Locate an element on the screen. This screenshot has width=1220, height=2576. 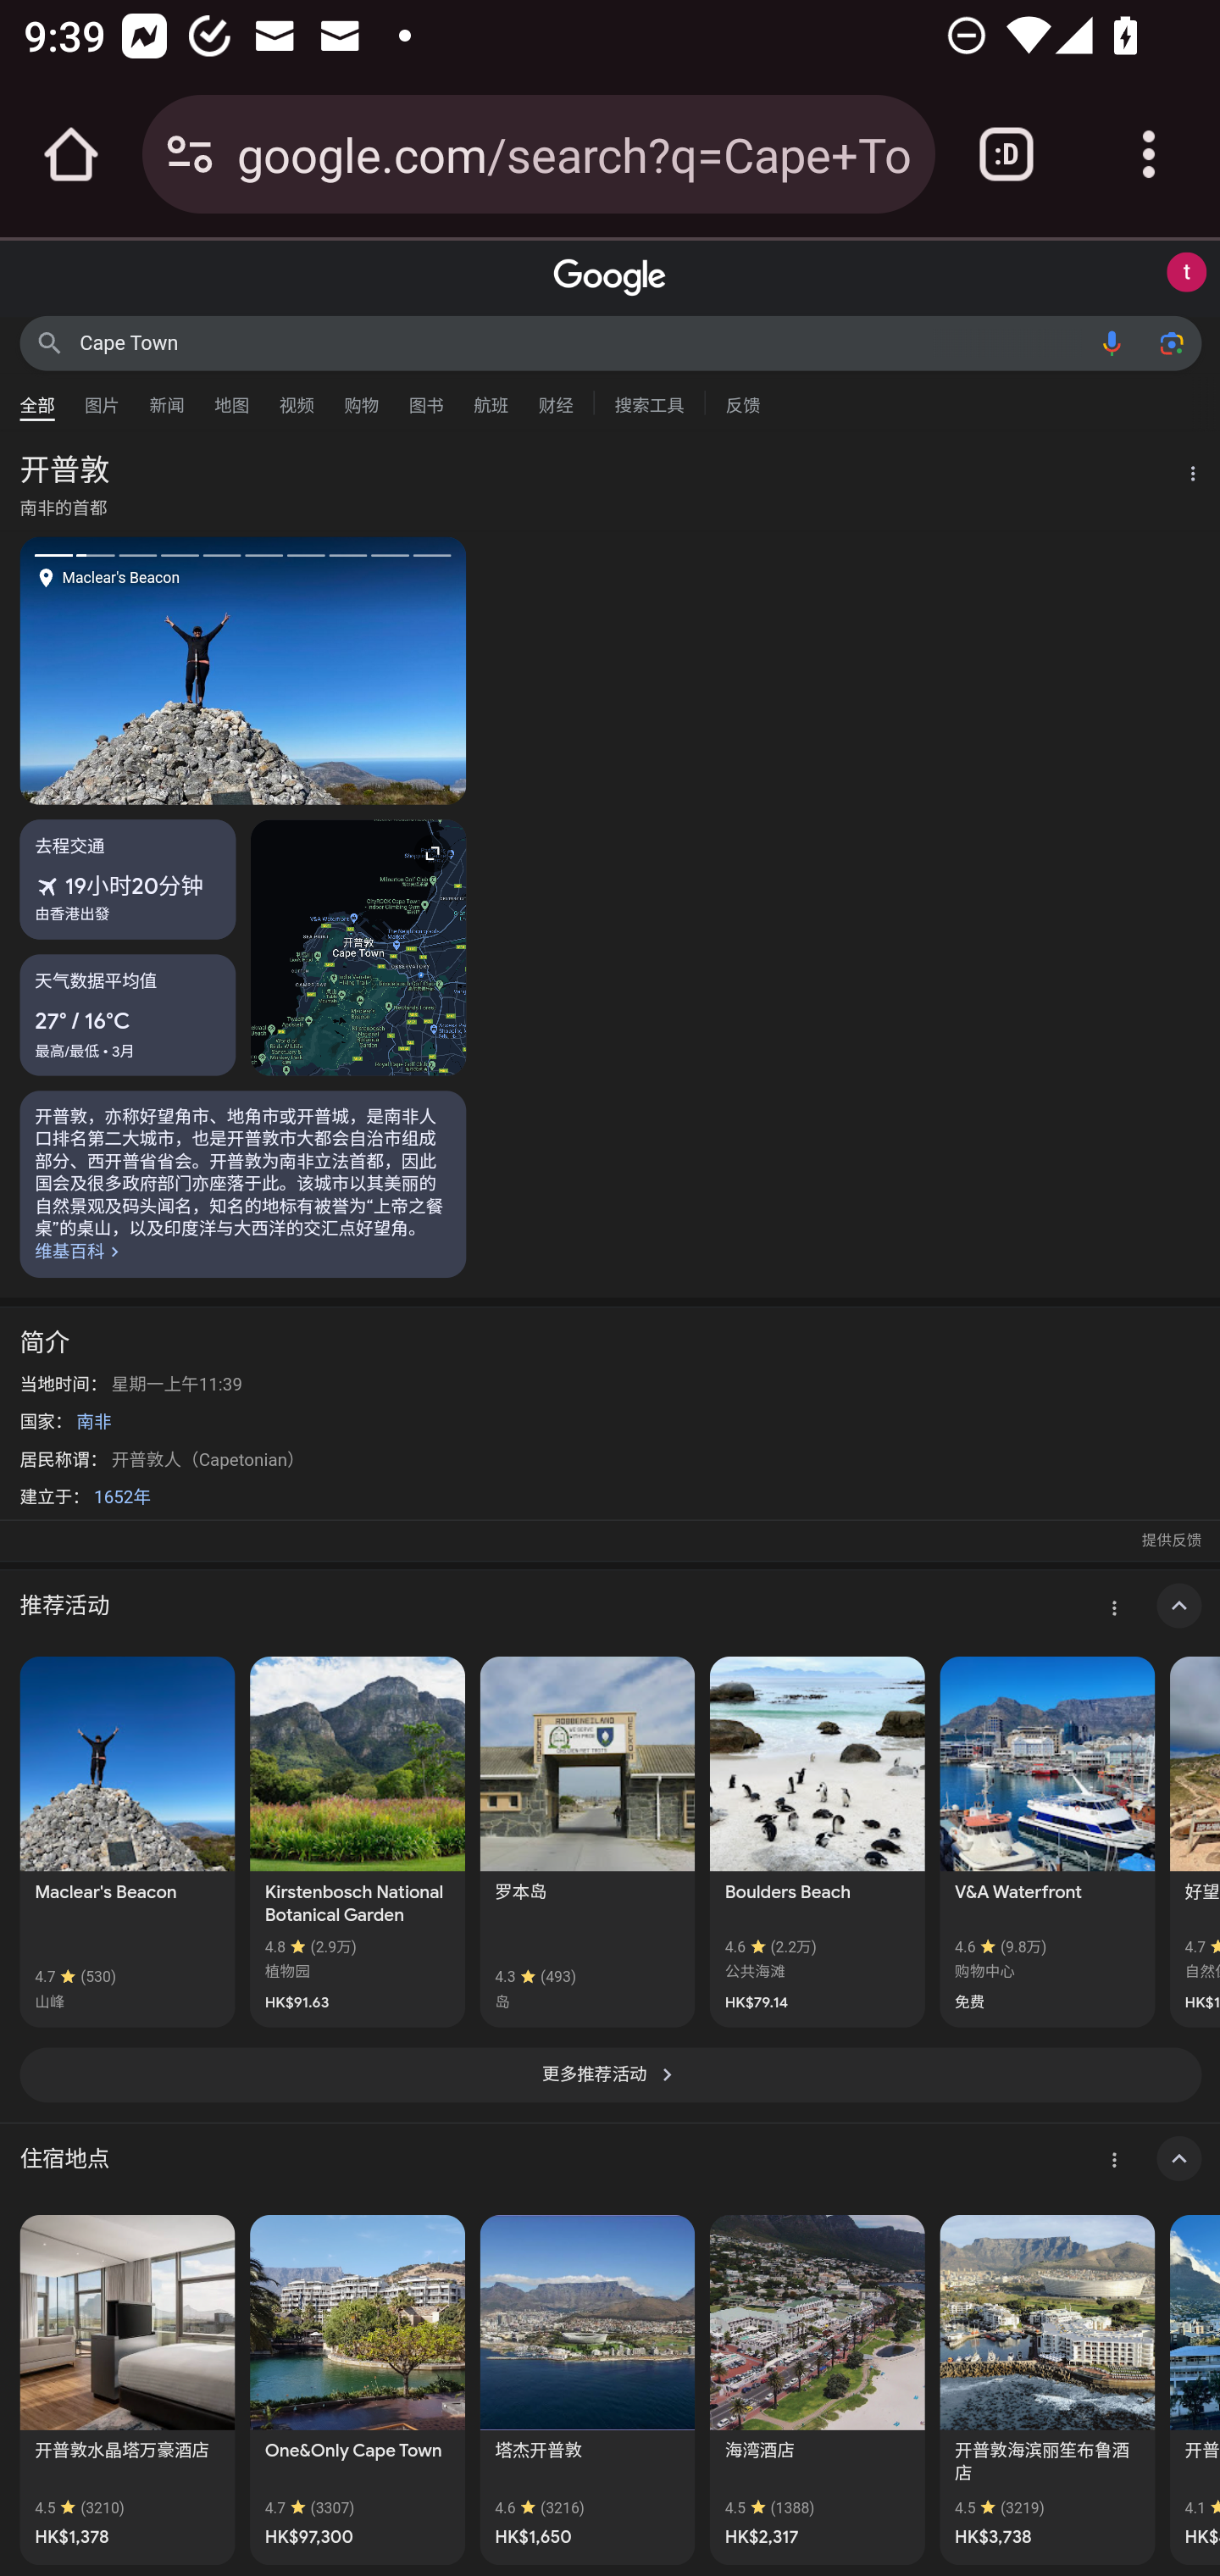
提供反馈 is located at coordinates (1171, 1541).